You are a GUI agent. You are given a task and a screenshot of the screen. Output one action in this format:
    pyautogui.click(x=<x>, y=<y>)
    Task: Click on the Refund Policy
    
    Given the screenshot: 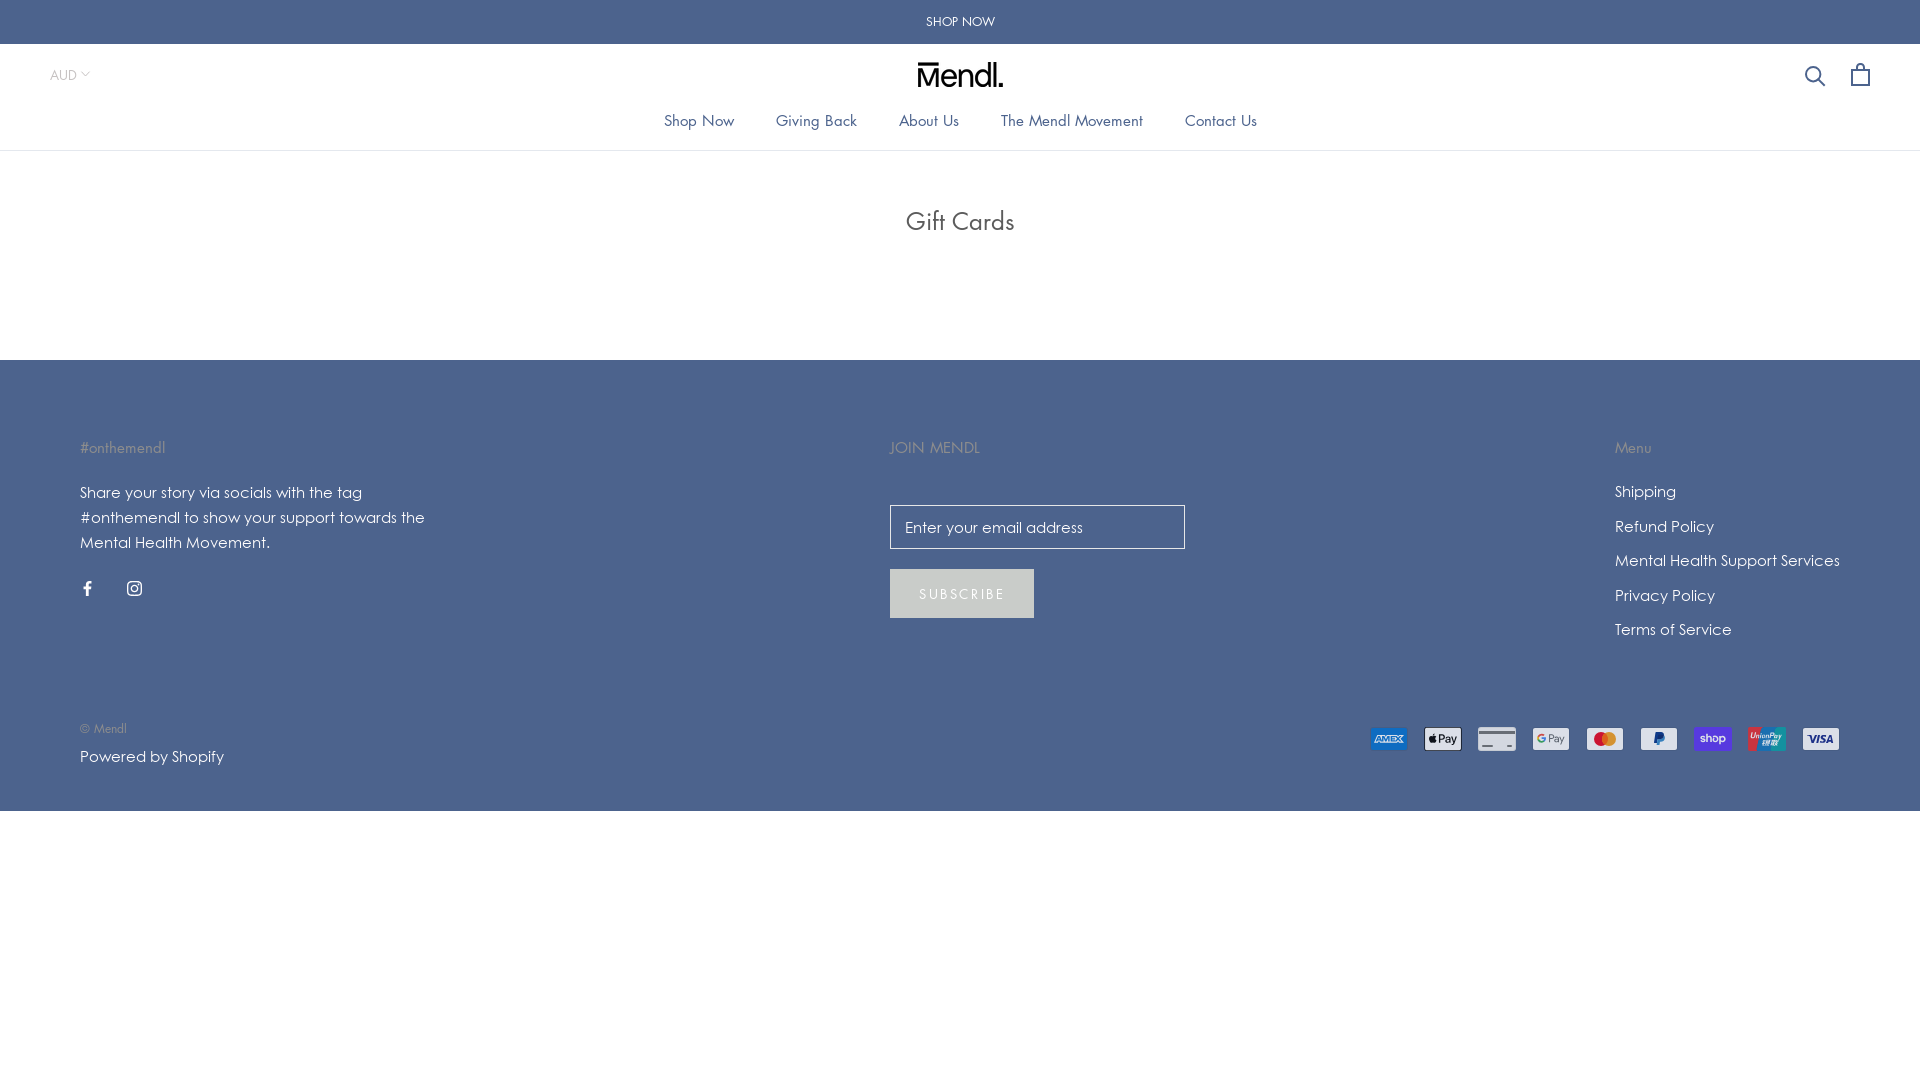 What is the action you would take?
    pyautogui.click(x=1728, y=526)
    